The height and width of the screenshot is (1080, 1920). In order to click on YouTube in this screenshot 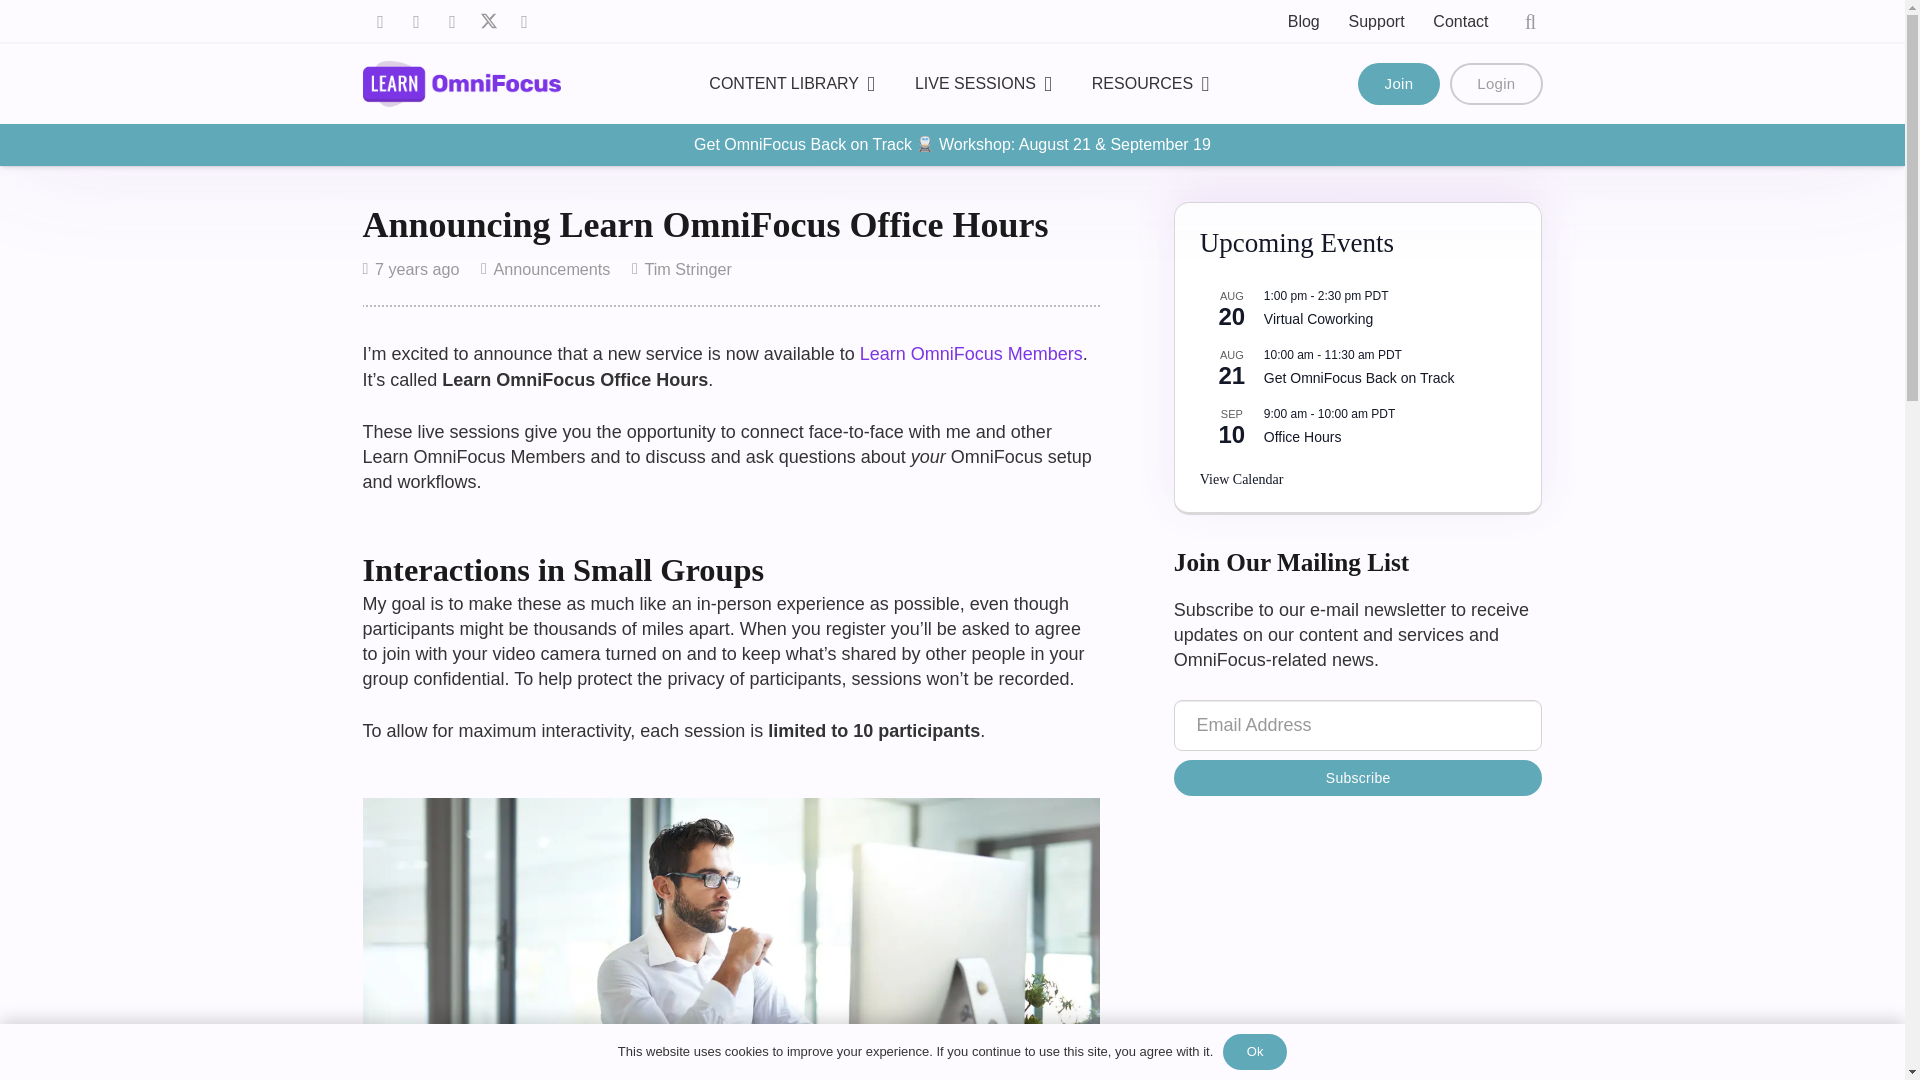, I will do `click(524, 22)`.